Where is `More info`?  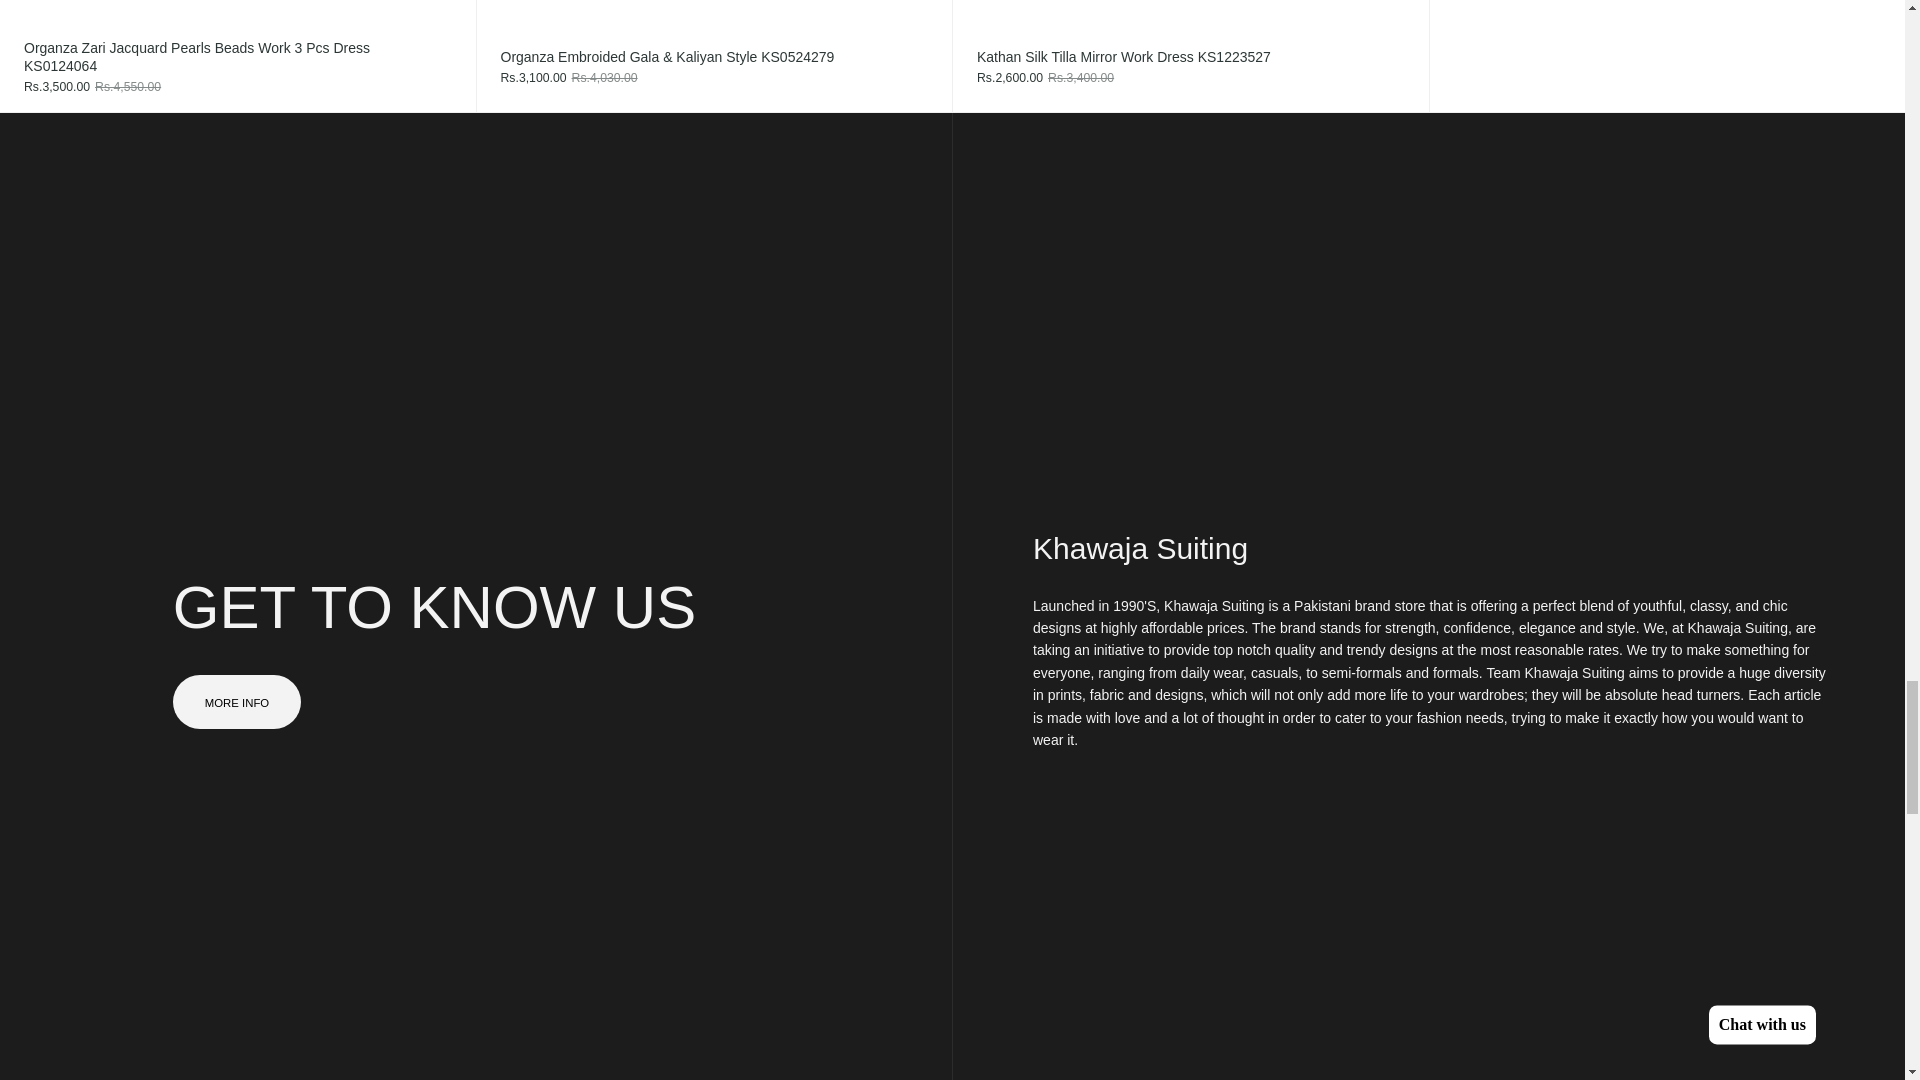
More info is located at coordinates (236, 700).